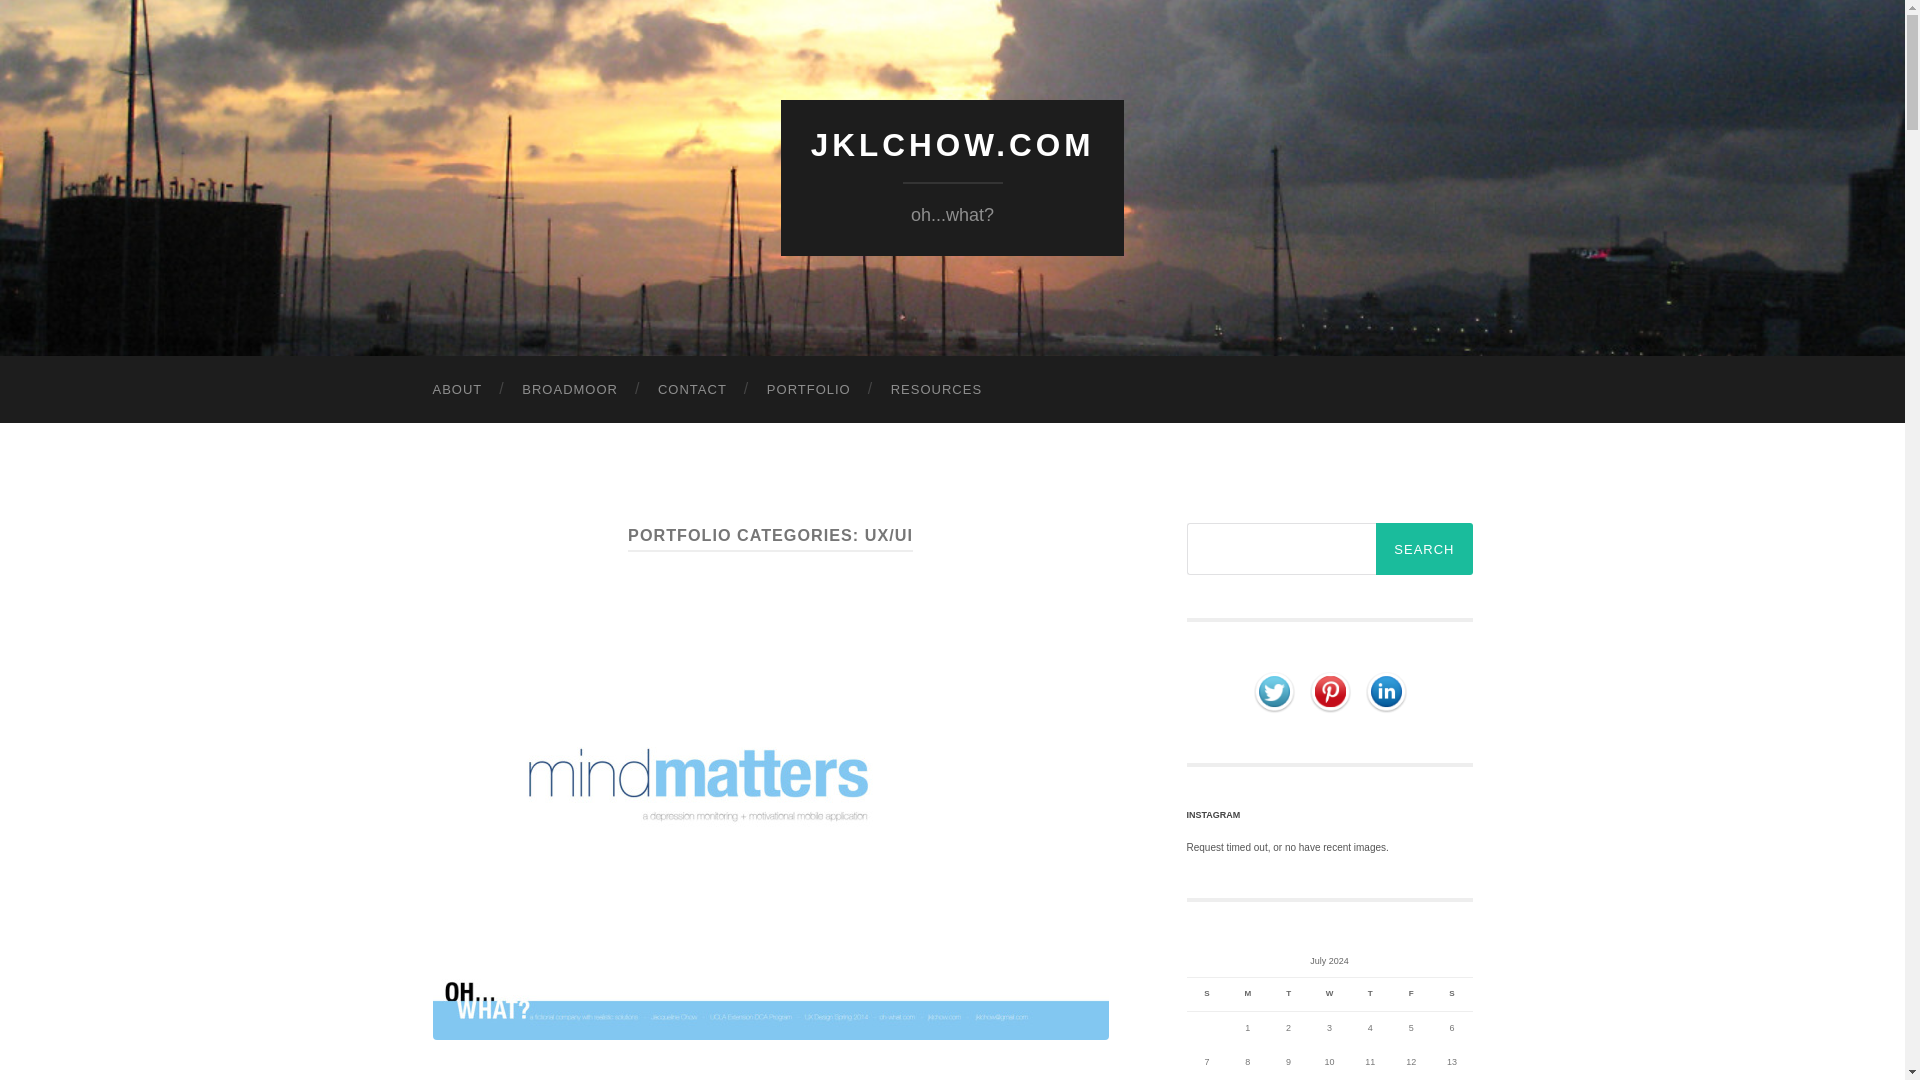  I want to click on JKLCHOW.COM, so click(952, 145).